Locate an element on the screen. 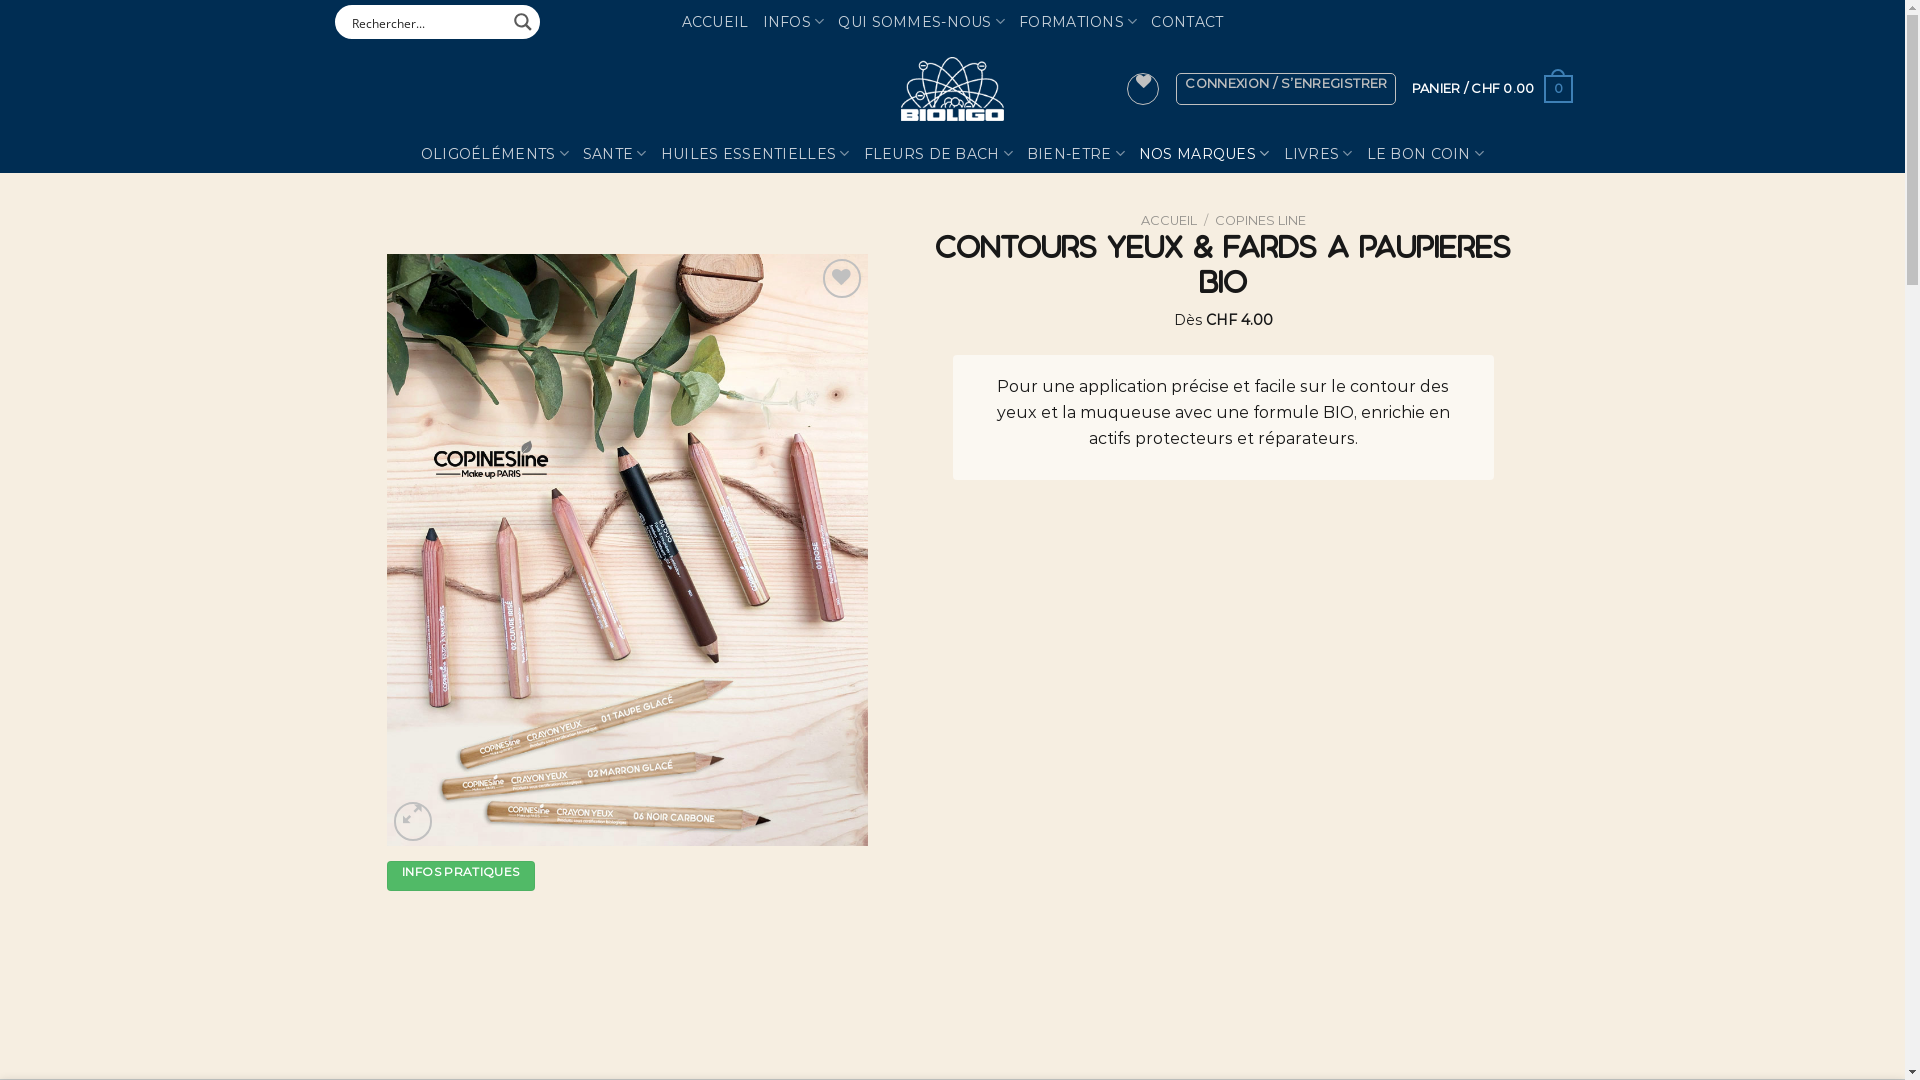 Image resolution: width=1920 pixels, height=1080 pixels. CONTACT is located at coordinates (1187, 22).